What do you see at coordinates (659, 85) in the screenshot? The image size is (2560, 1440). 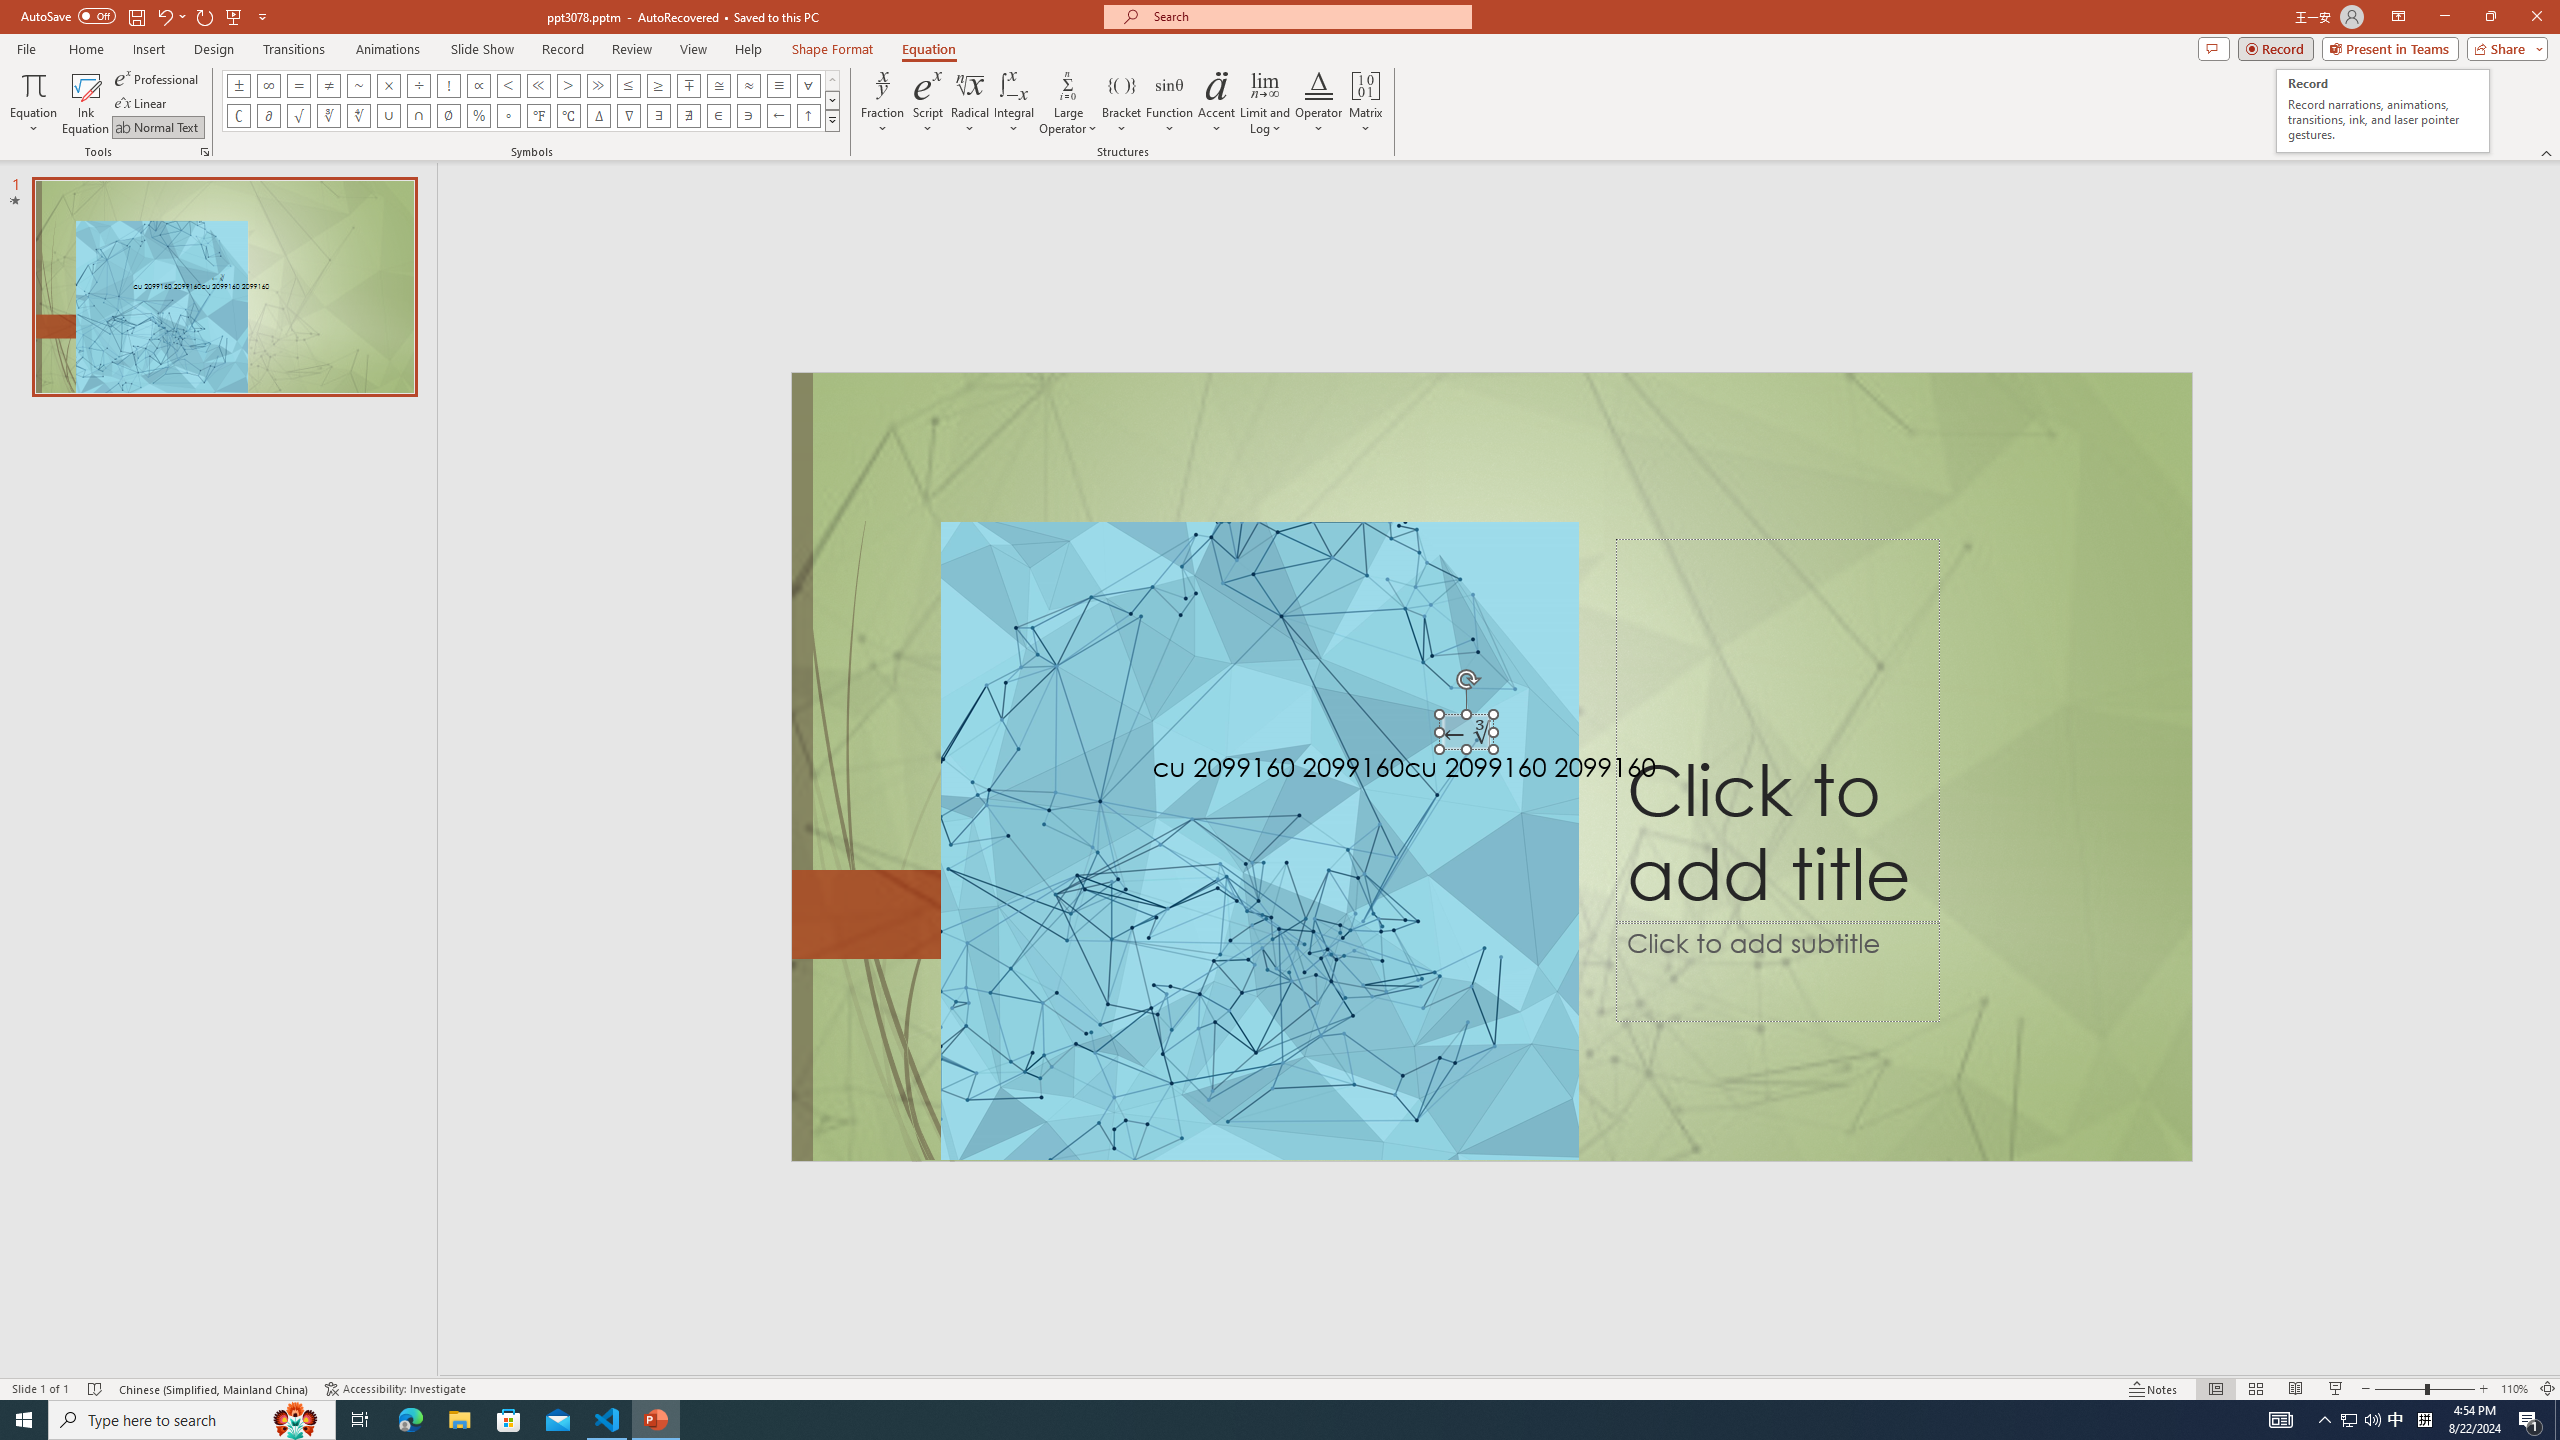 I see `Equation Symbol Greater Than or Equal To` at bounding box center [659, 85].